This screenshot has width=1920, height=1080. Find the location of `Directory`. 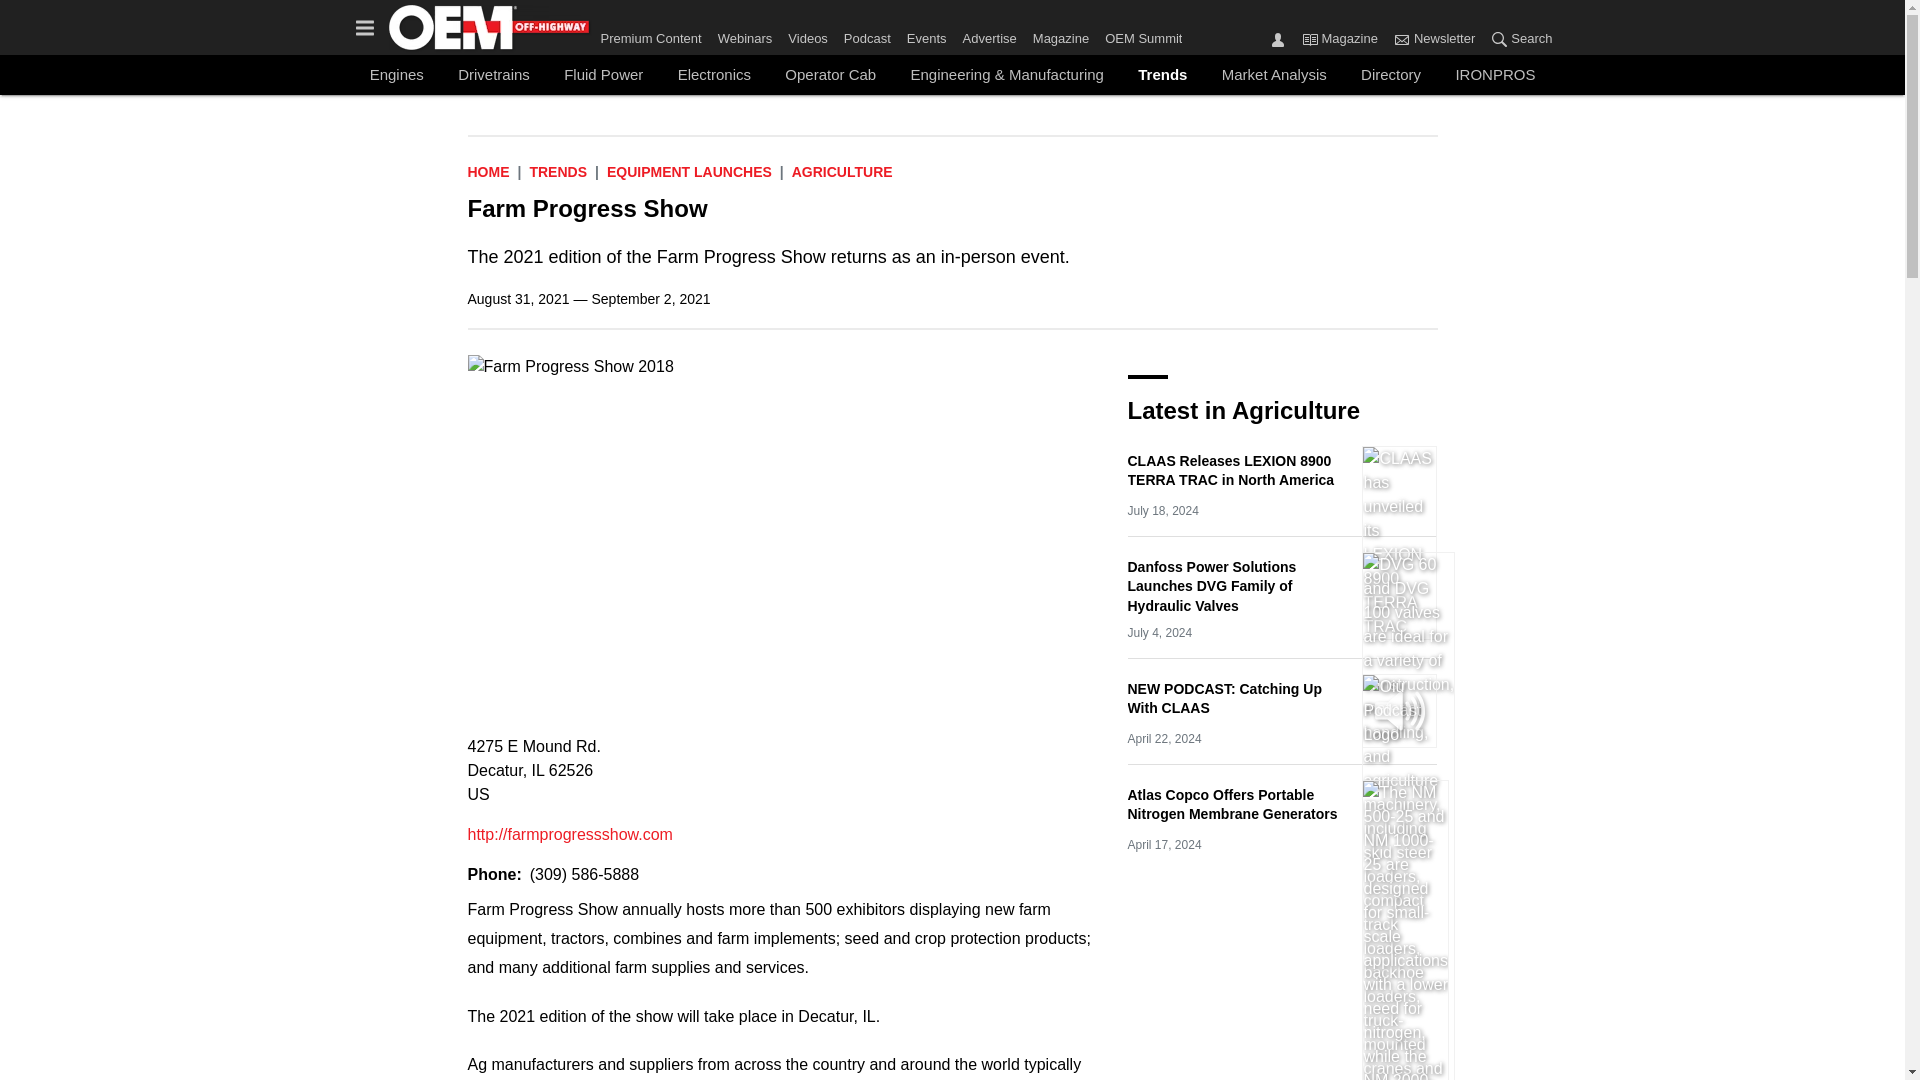

Directory is located at coordinates (1390, 74).